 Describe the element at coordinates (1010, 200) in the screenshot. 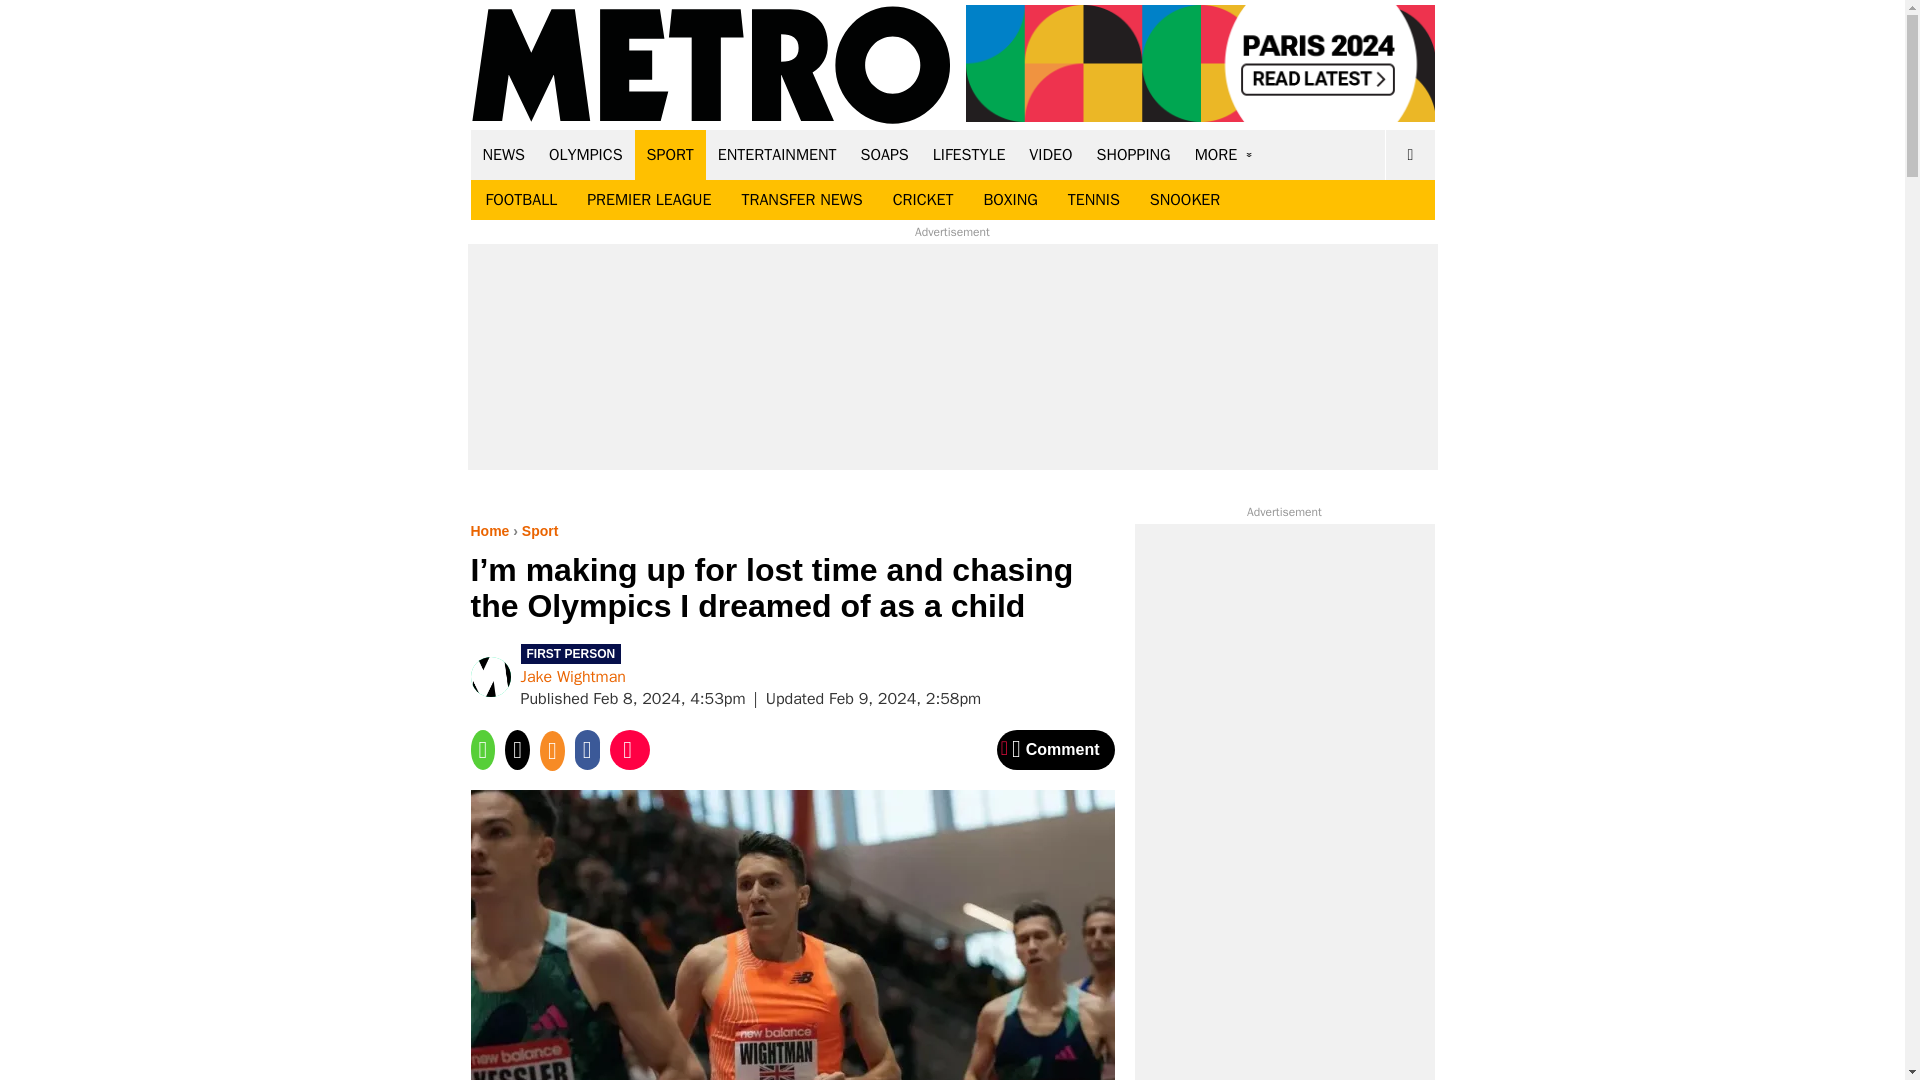

I see `BOXING` at that location.